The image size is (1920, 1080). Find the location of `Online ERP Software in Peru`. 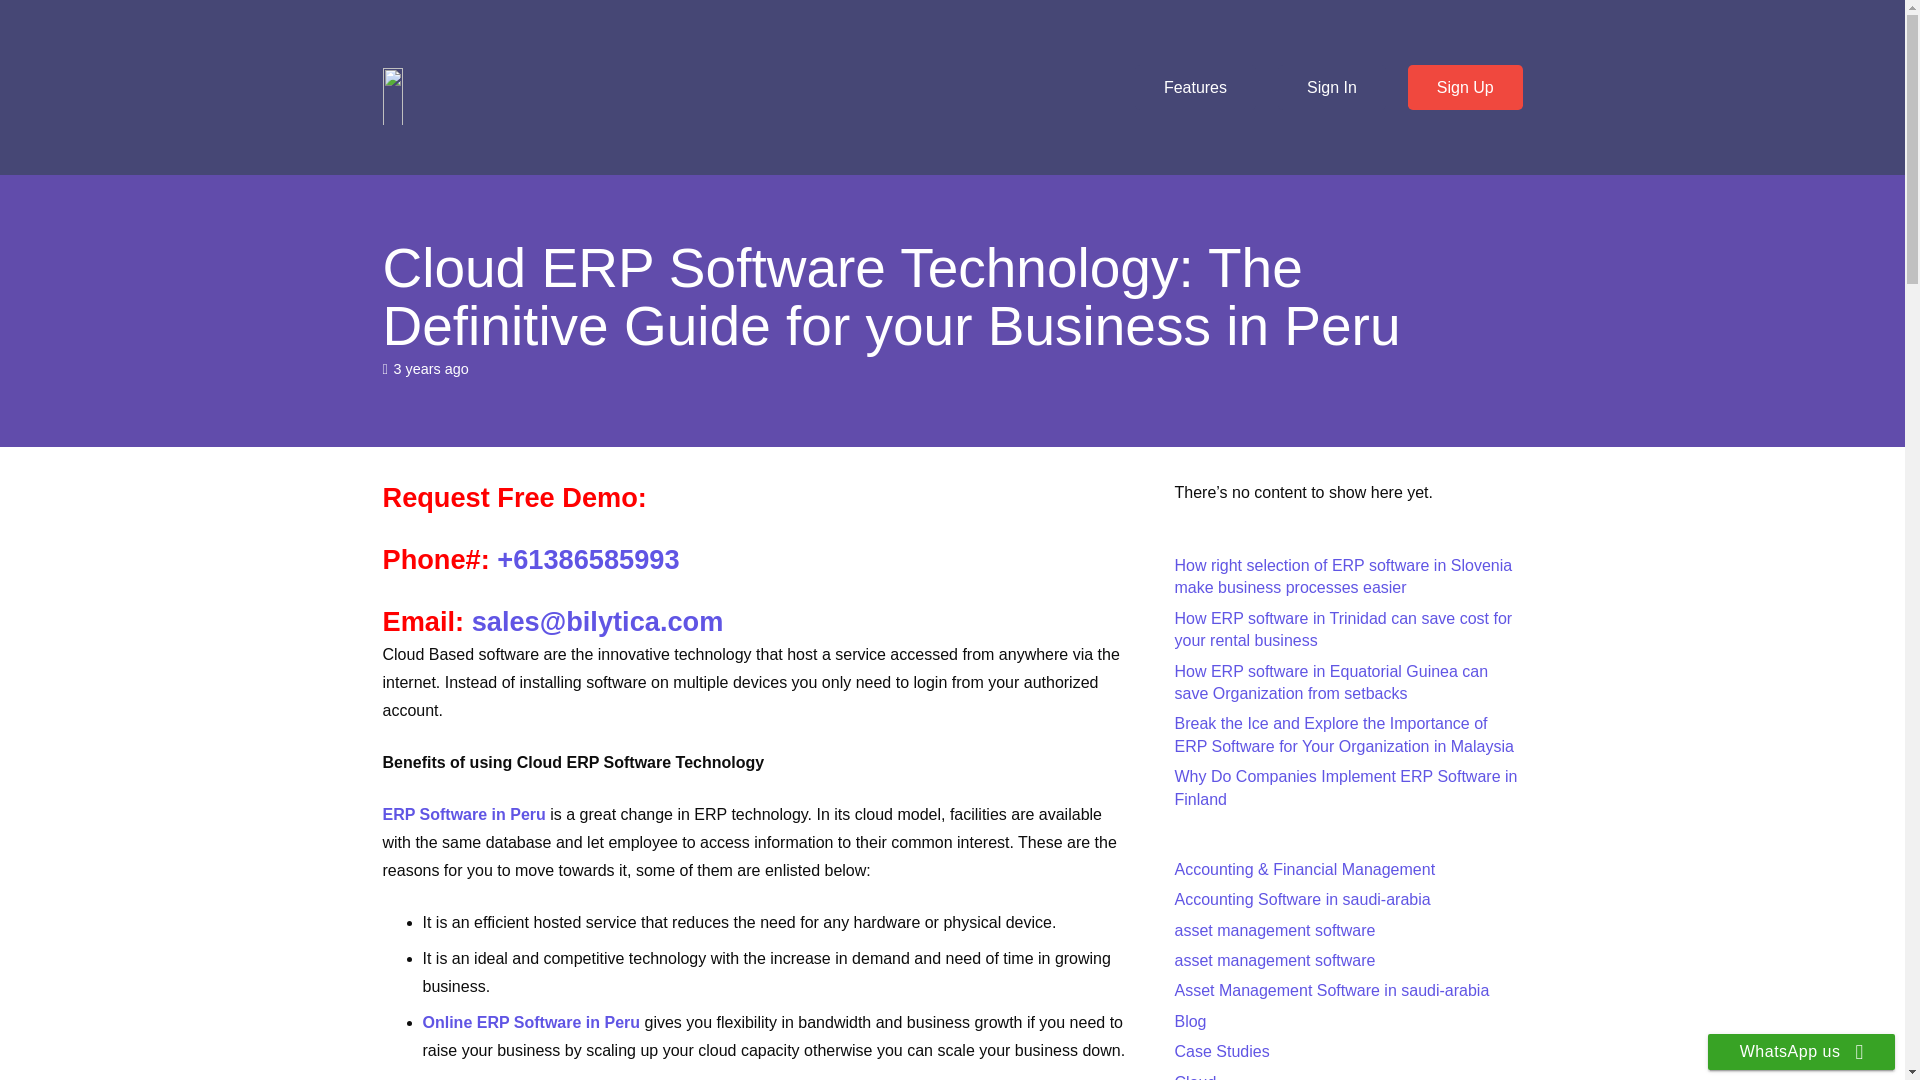

Online ERP Software in Peru is located at coordinates (530, 1022).